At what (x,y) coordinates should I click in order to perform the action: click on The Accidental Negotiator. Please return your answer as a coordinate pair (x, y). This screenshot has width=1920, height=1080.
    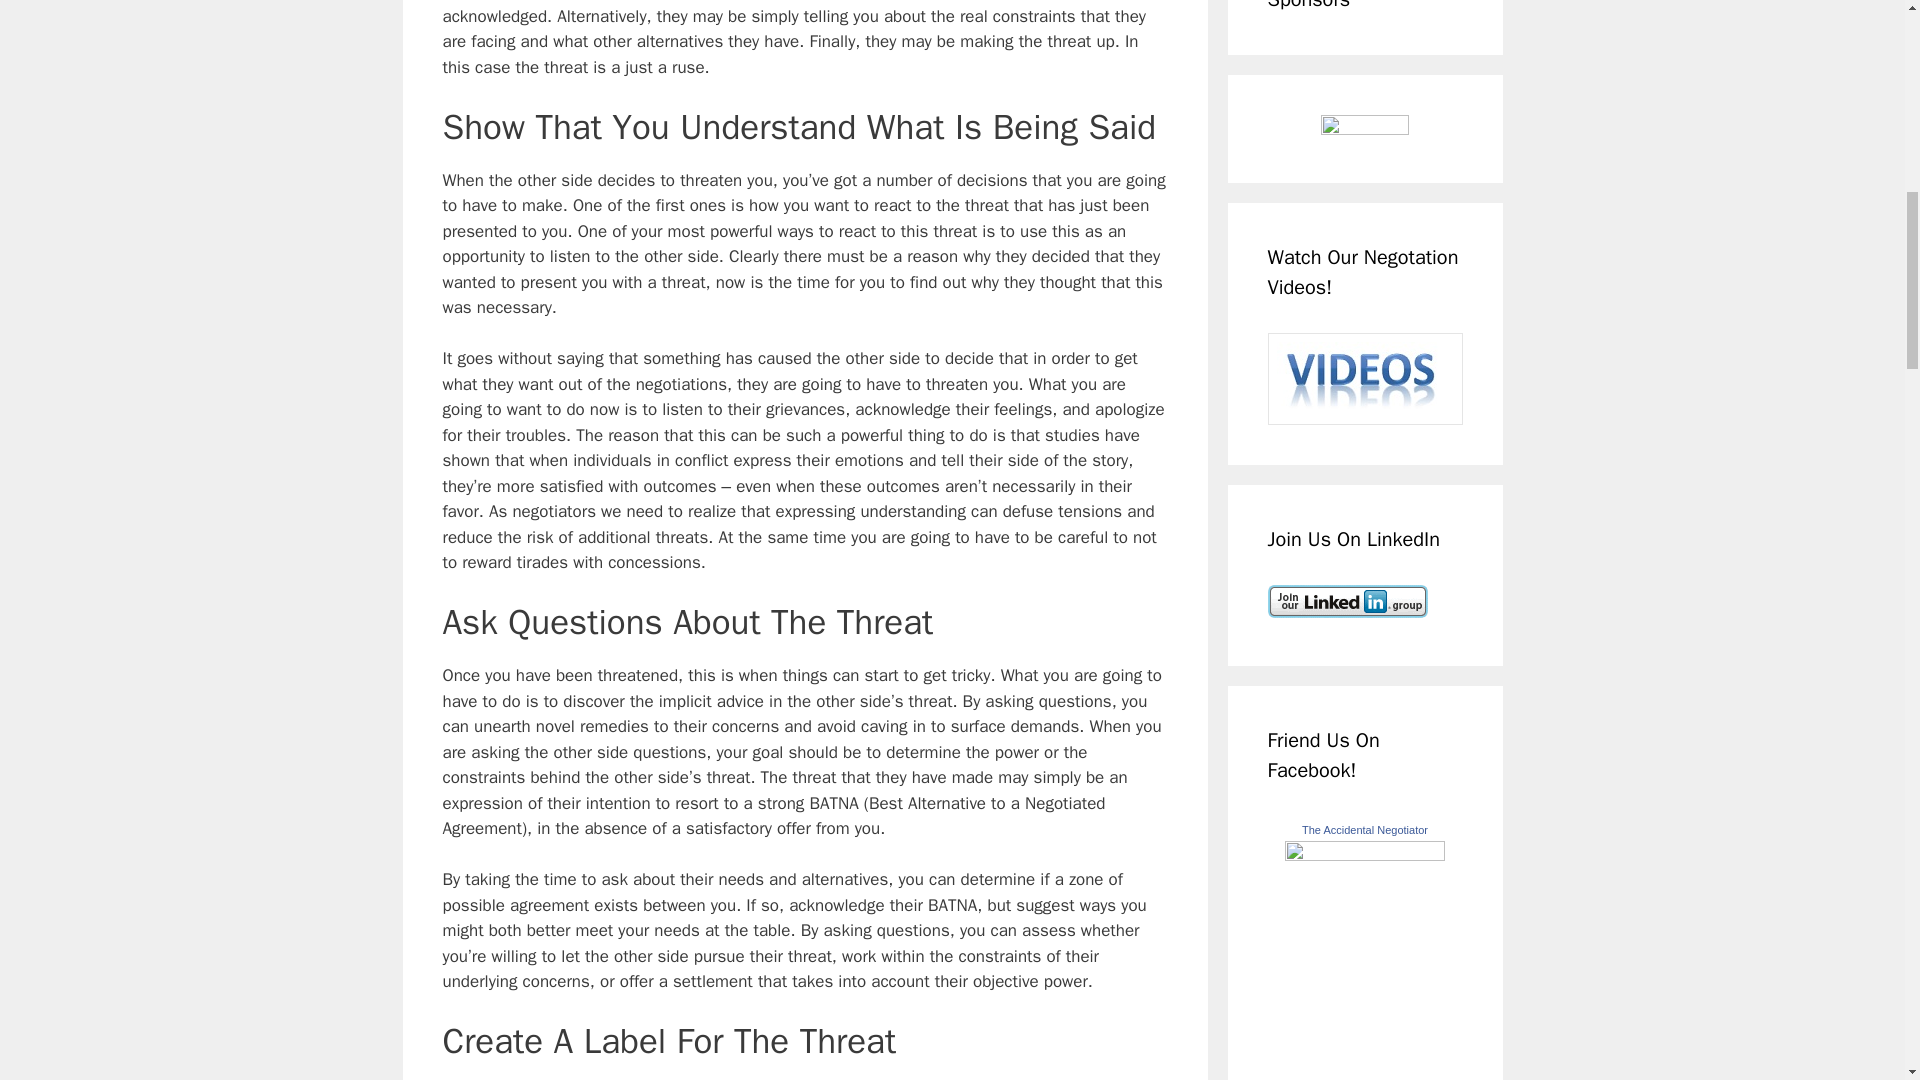
    Looking at the image, I should click on (1364, 855).